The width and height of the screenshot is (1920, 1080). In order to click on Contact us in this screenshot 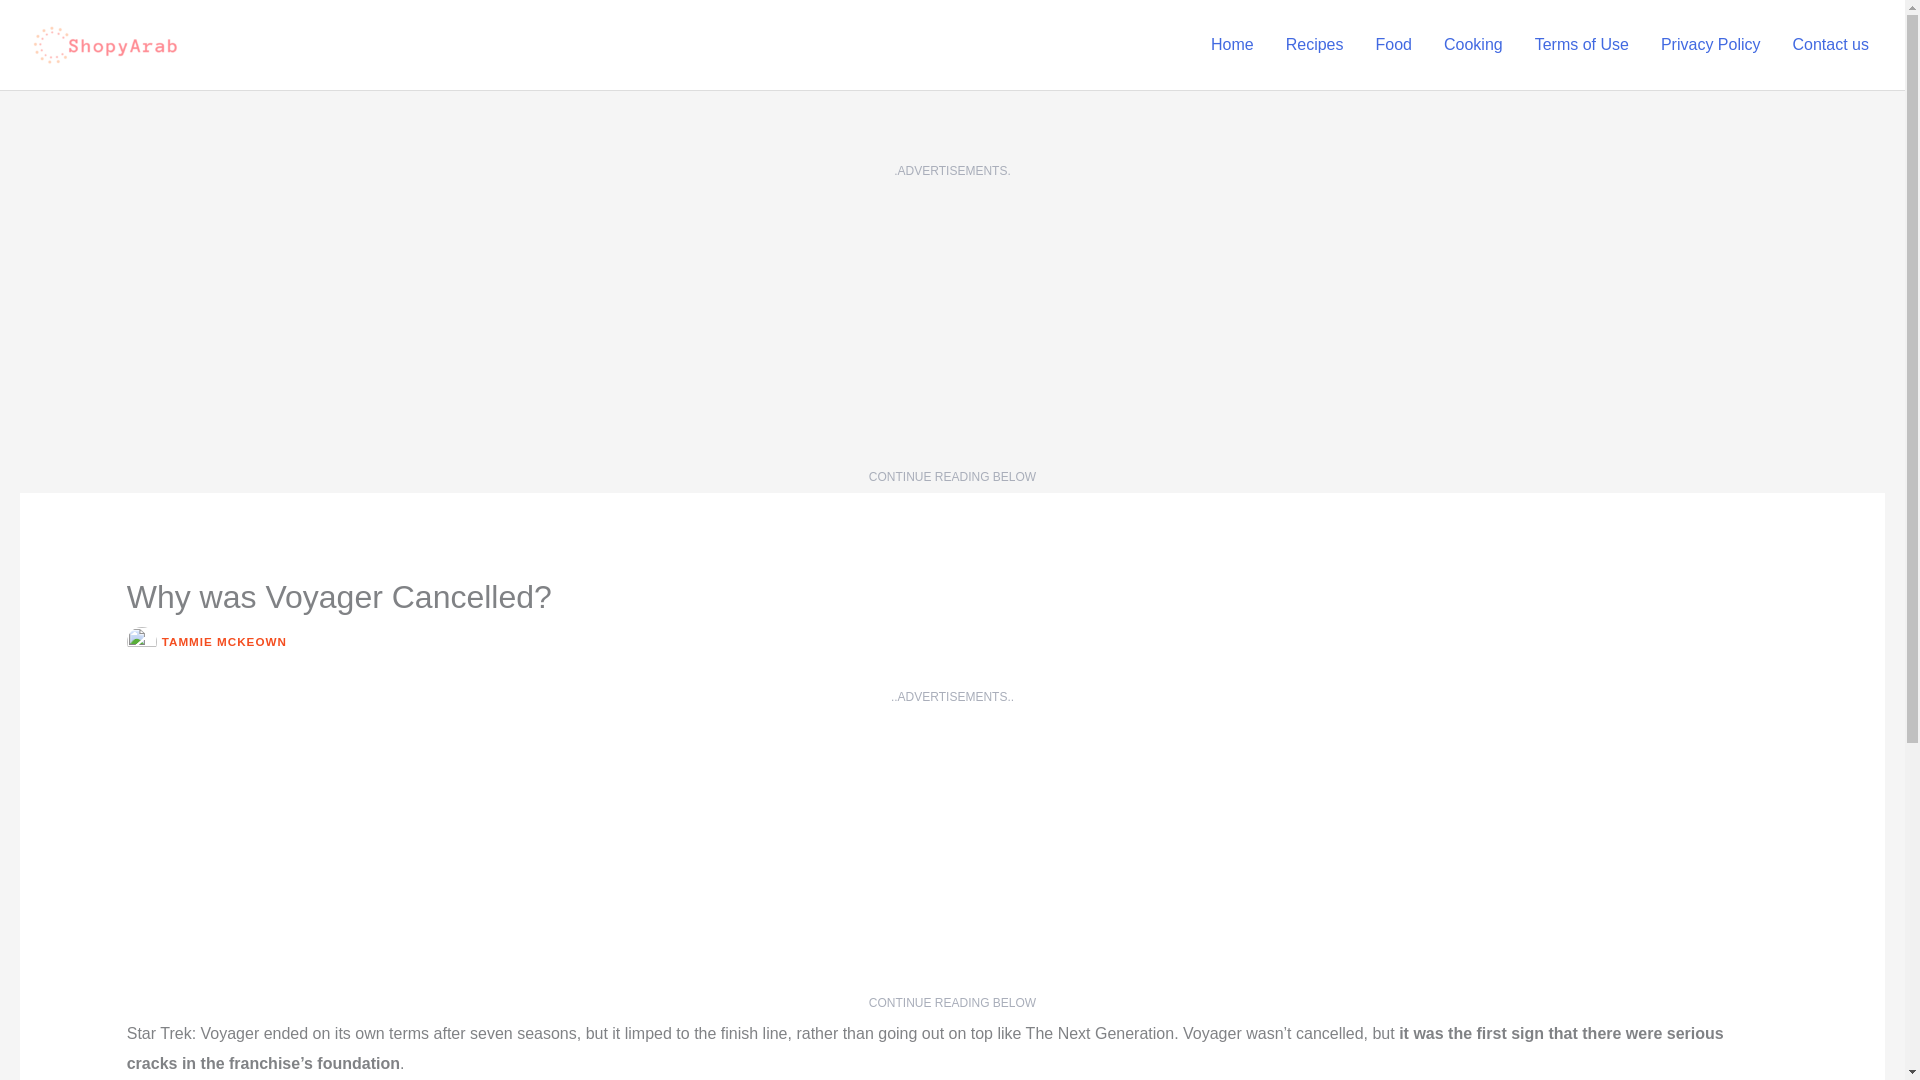, I will do `click(1831, 44)`.